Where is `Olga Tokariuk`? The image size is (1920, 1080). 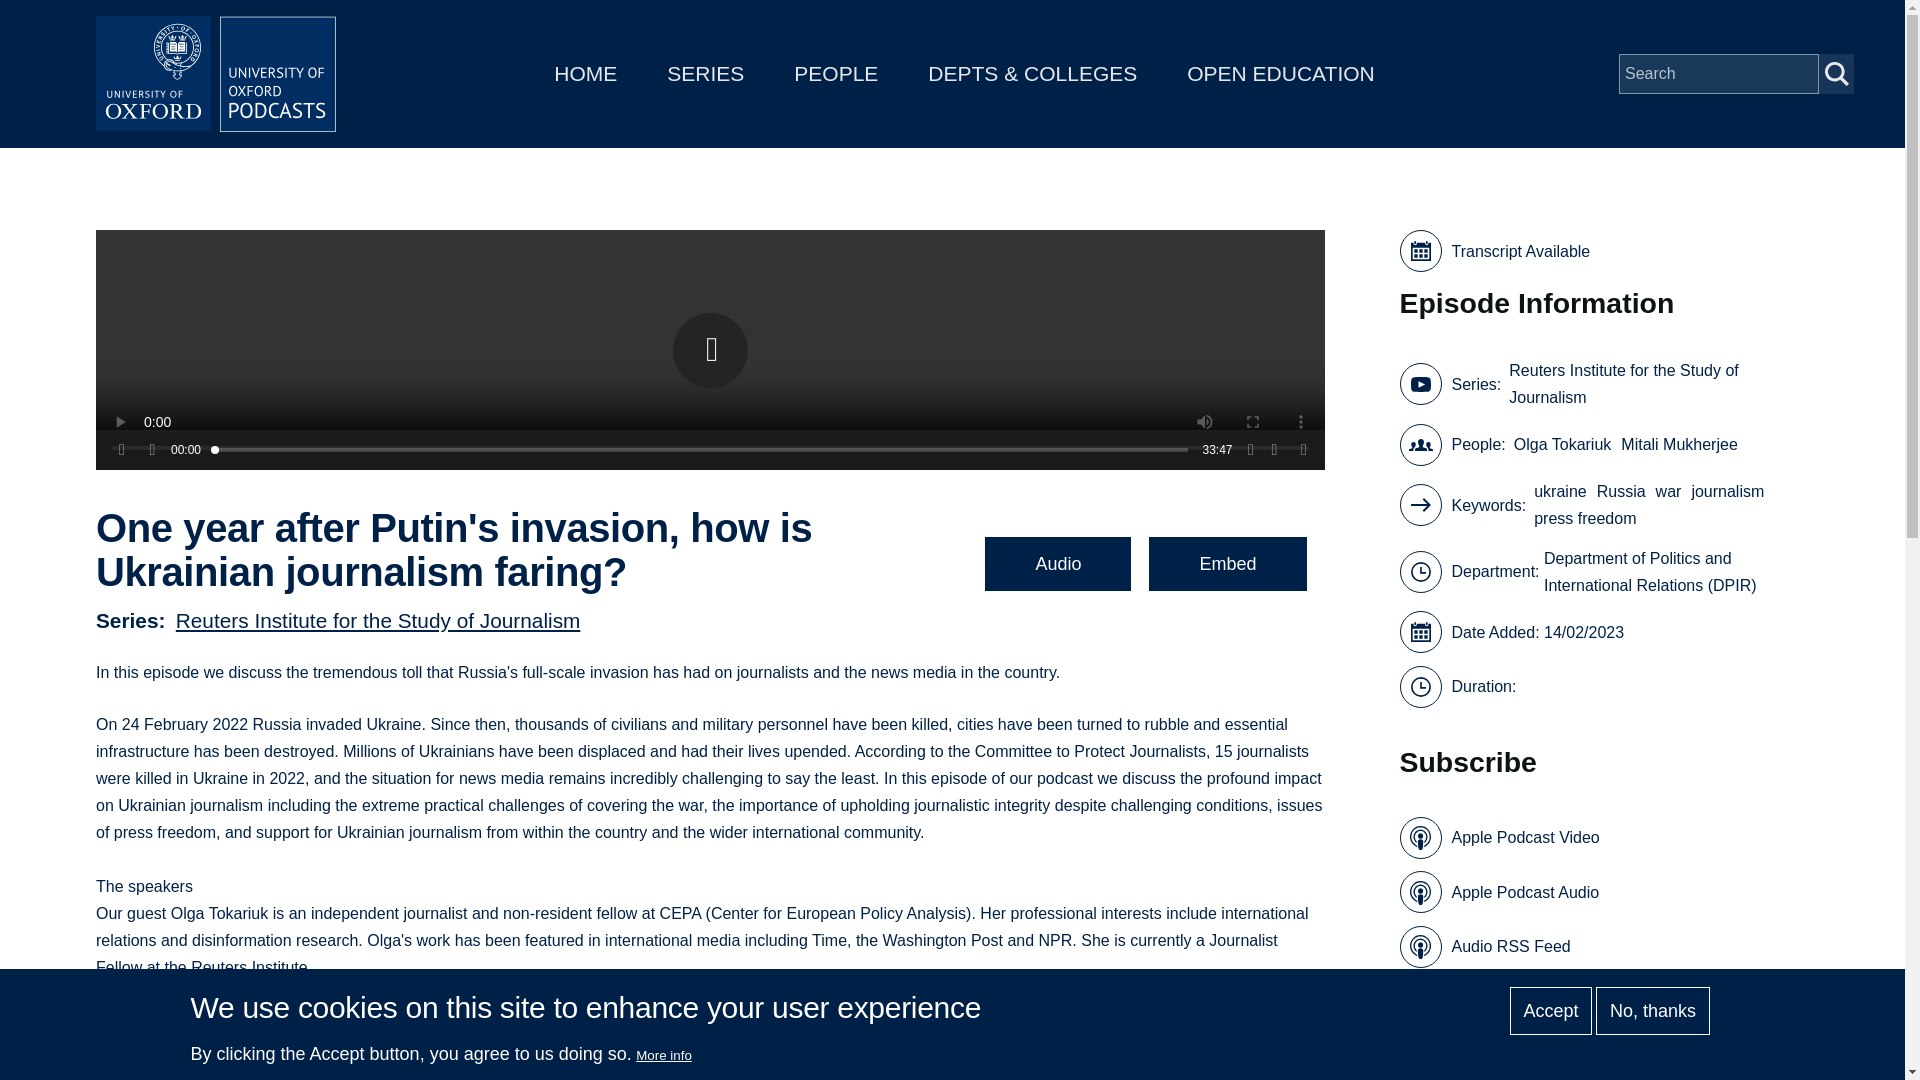 Olga Tokariuk is located at coordinates (1563, 444).